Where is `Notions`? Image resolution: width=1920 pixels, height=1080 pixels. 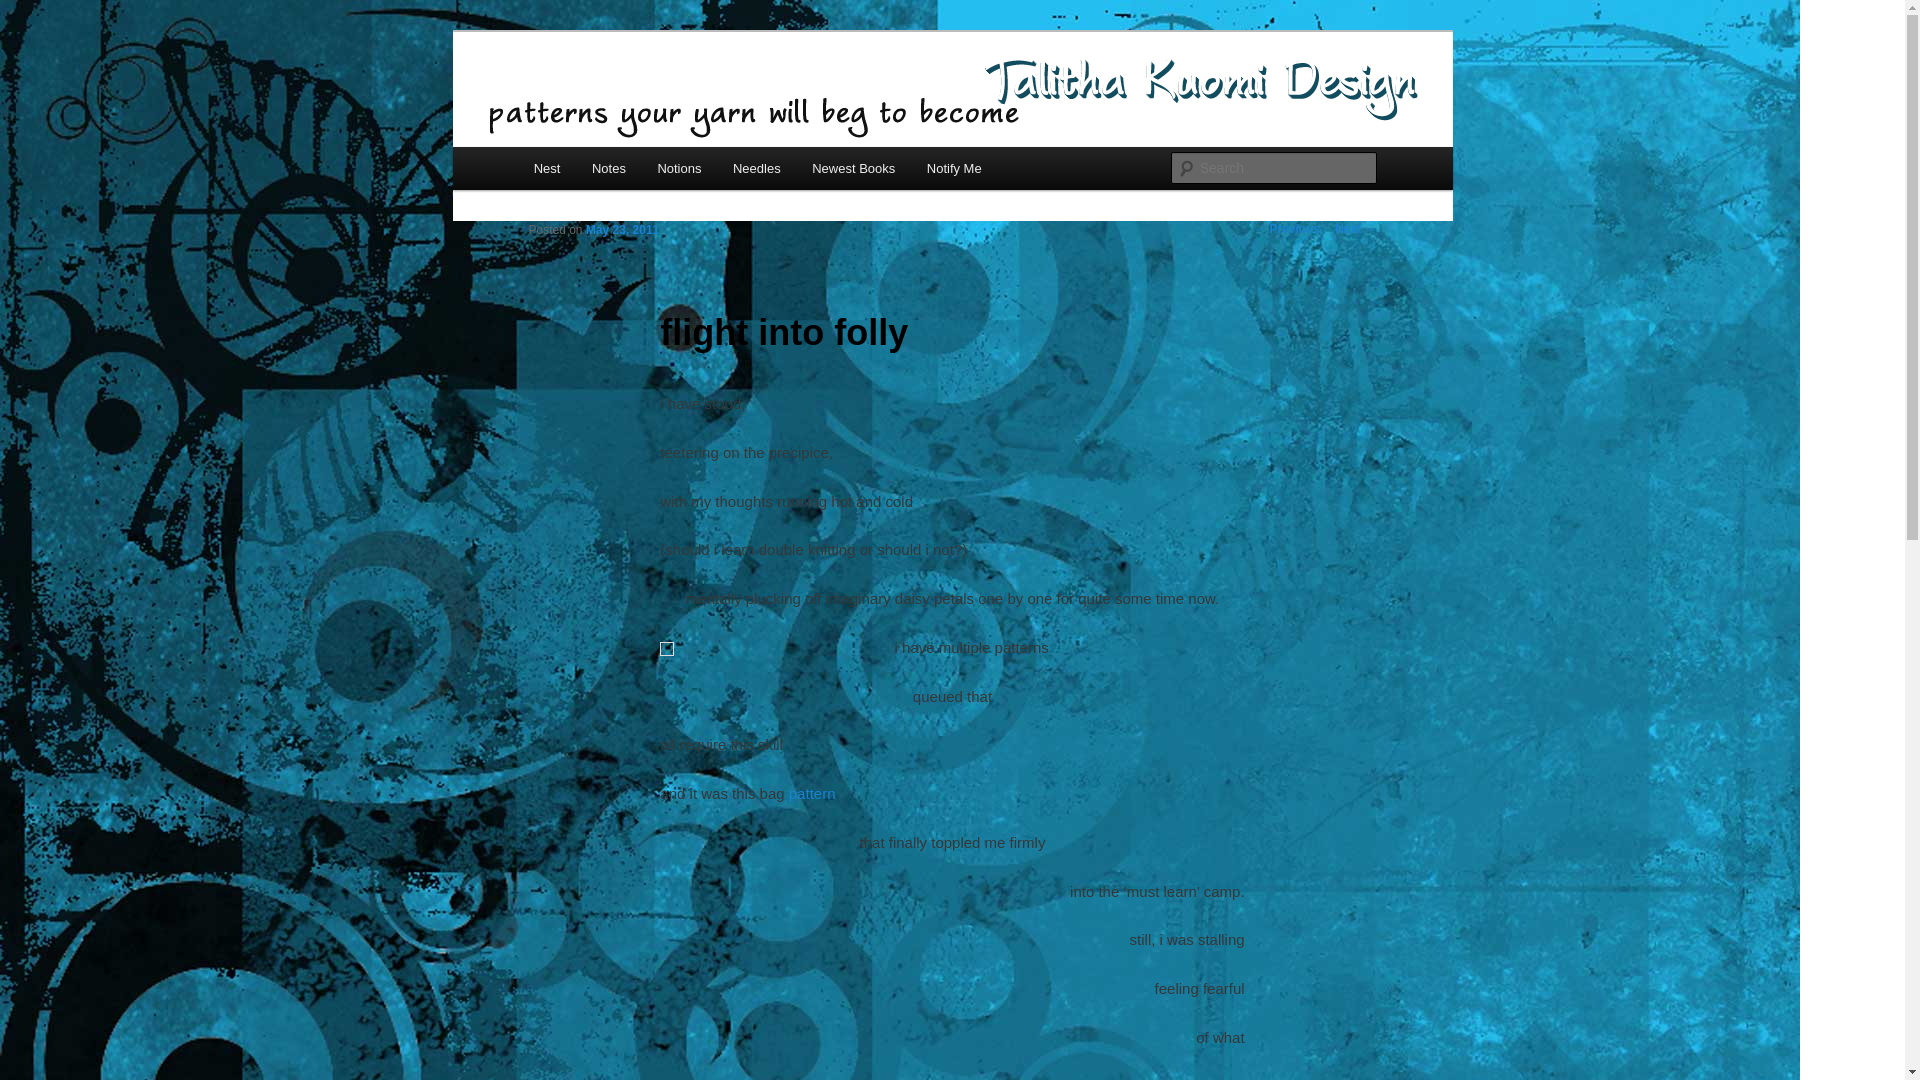
Notions is located at coordinates (680, 168).